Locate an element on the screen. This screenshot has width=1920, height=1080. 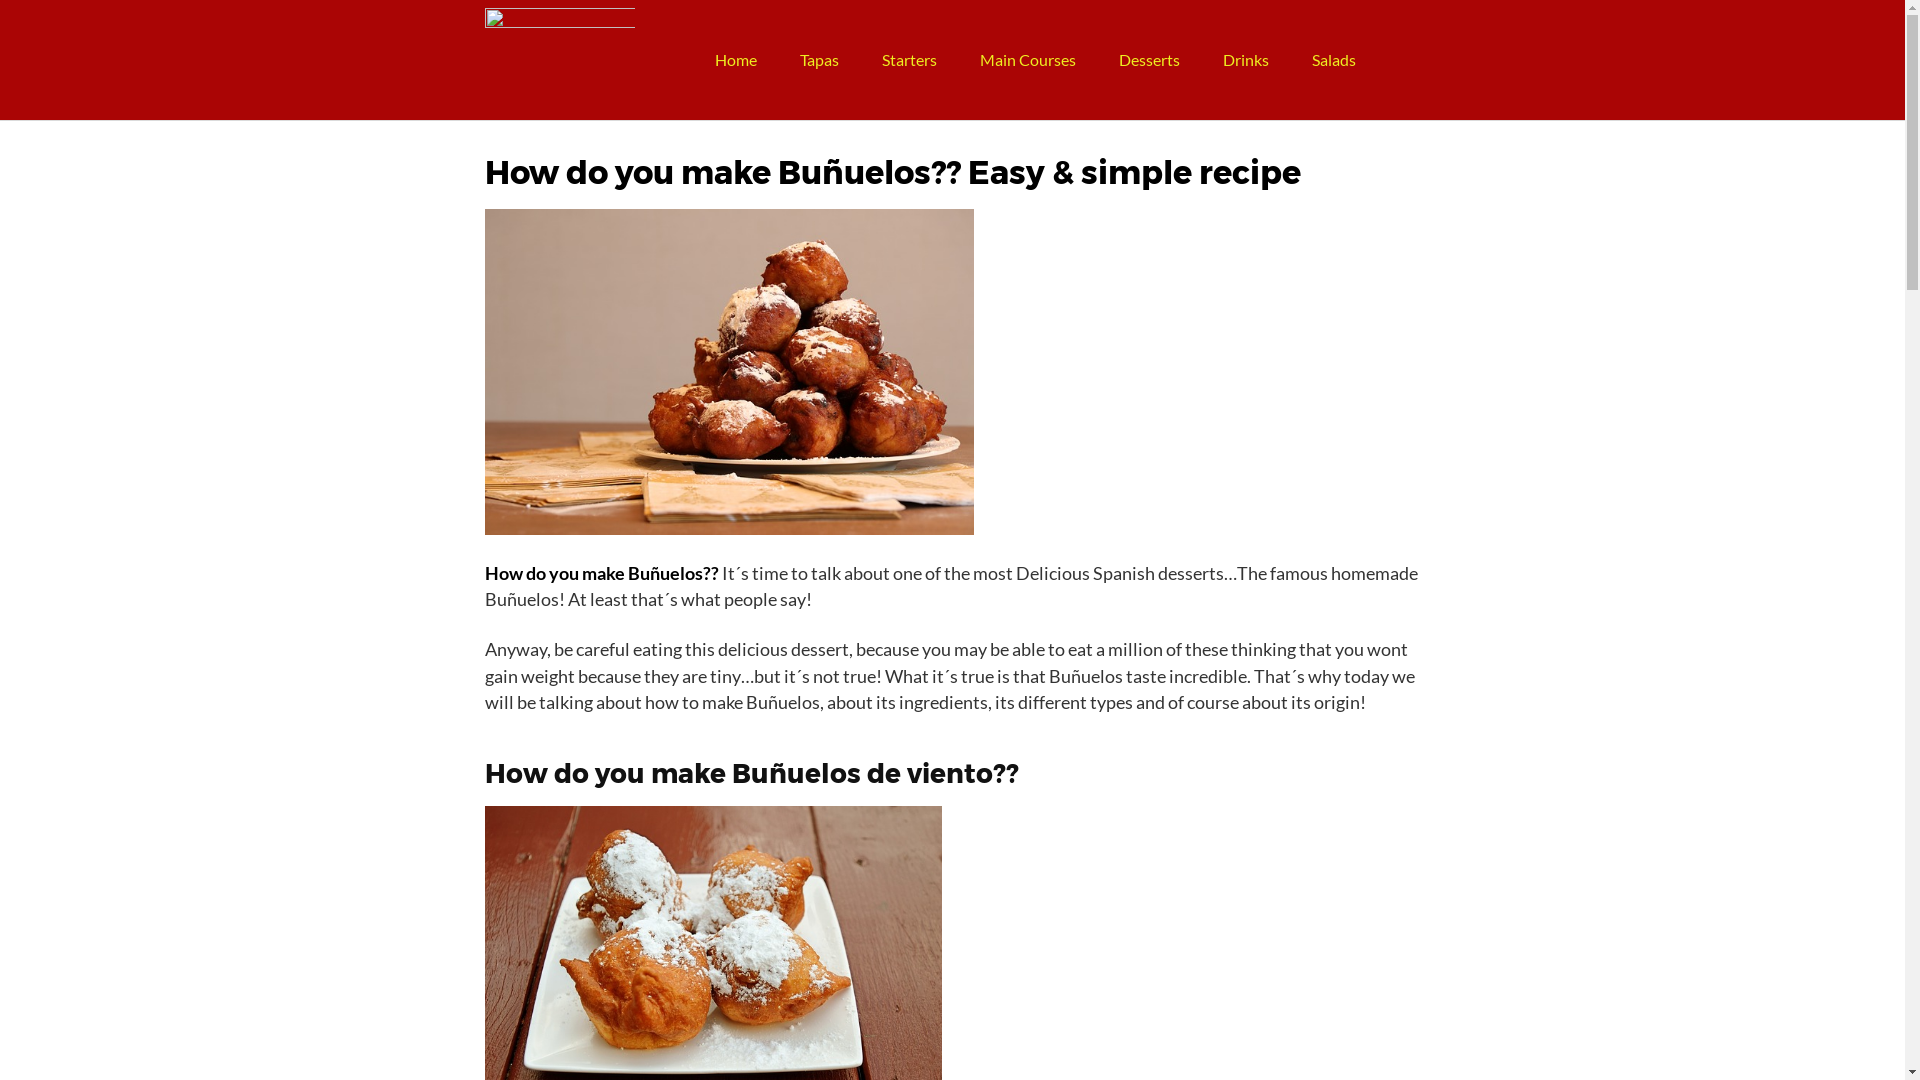
Desserts is located at coordinates (1150, 60).